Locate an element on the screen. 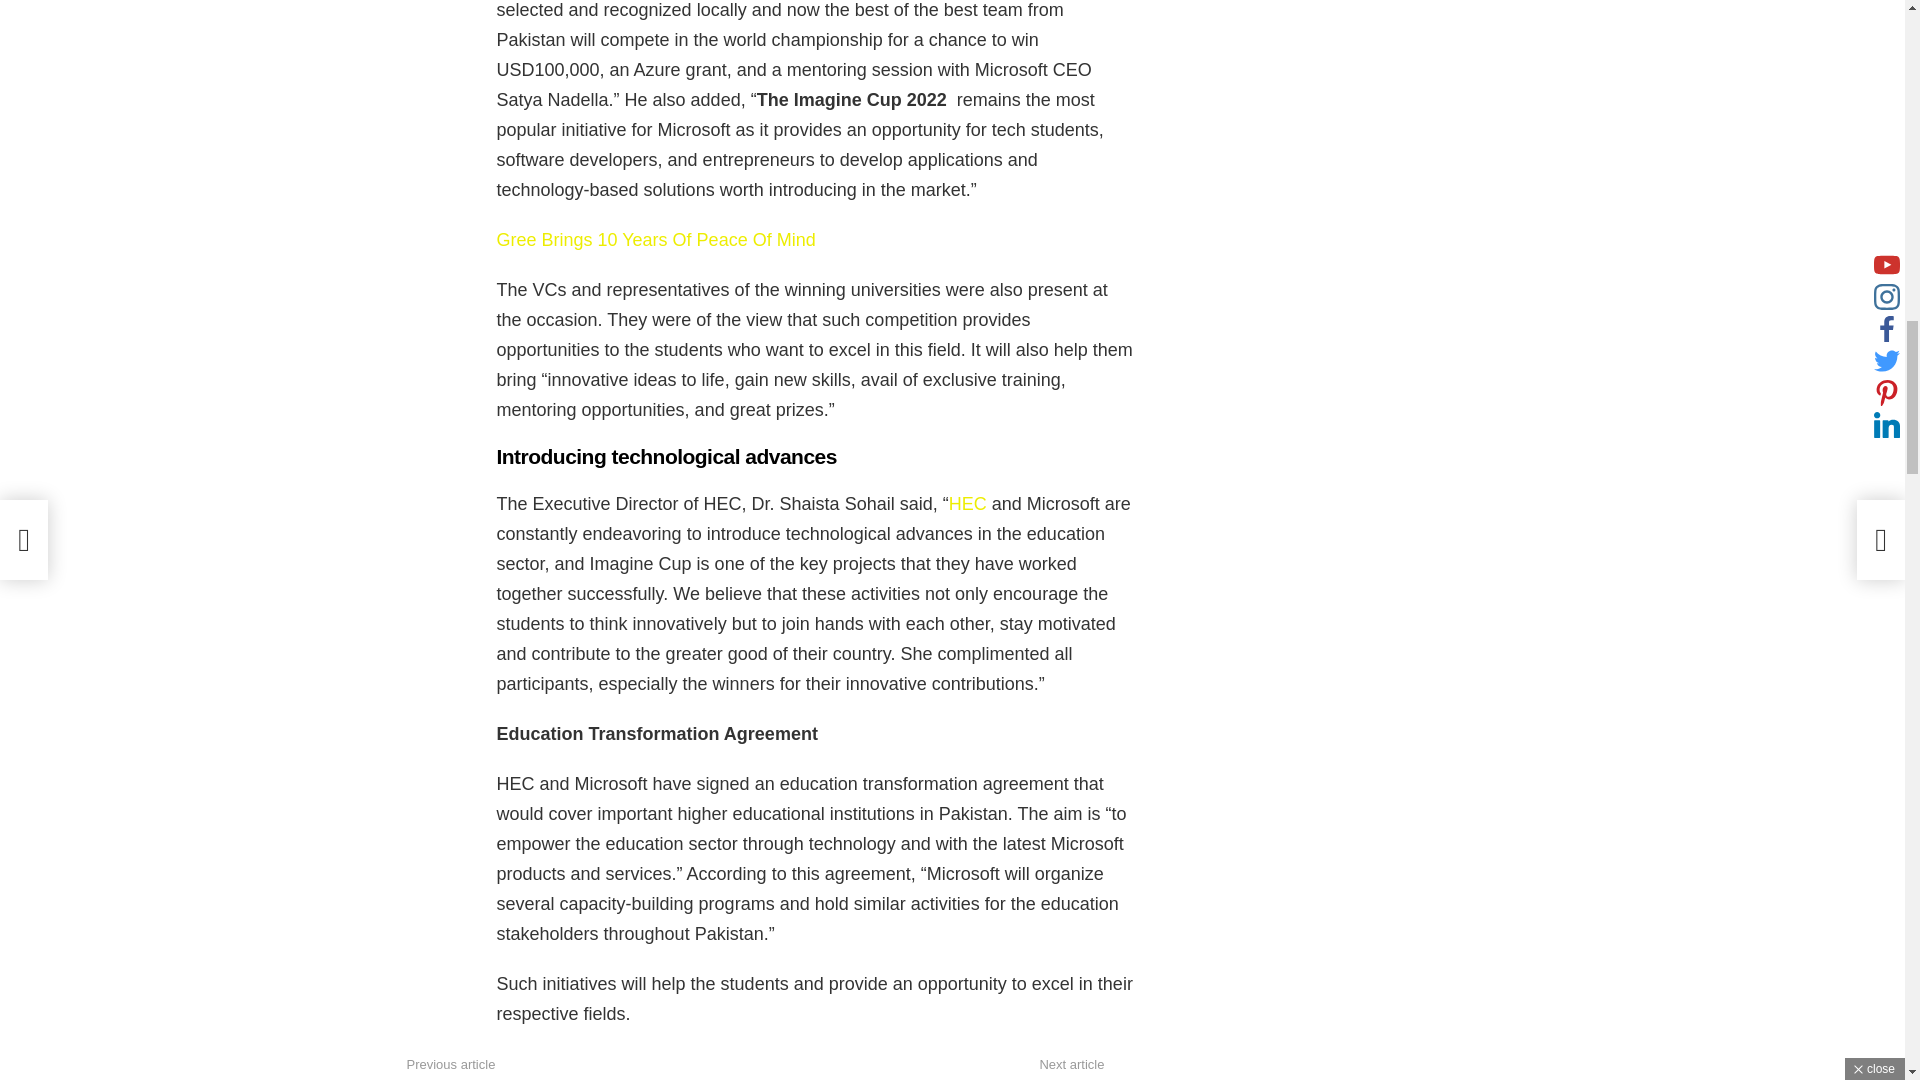  Gree Brings 10 Years Of Peace Of Mind is located at coordinates (654, 240).